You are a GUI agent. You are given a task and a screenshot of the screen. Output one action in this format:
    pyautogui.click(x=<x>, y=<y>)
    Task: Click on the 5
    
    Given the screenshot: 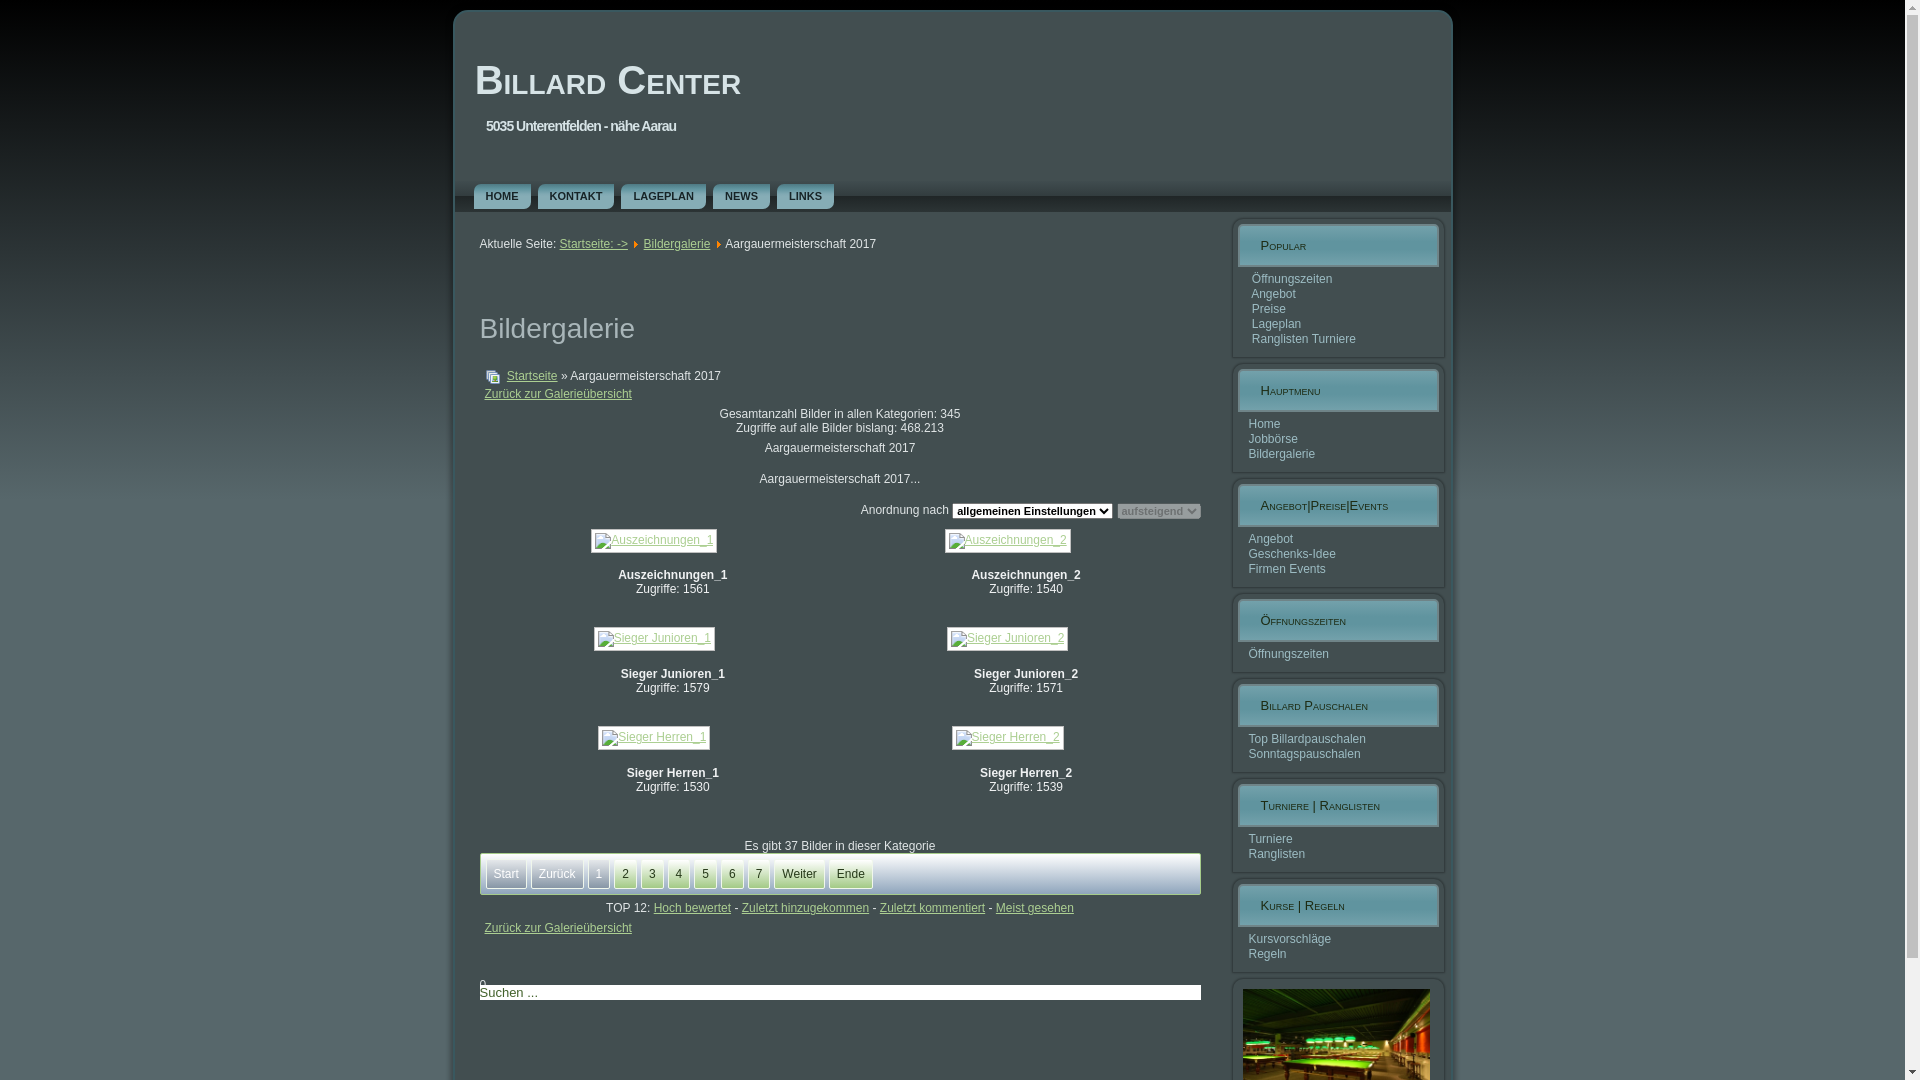 What is the action you would take?
    pyautogui.click(x=706, y=874)
    